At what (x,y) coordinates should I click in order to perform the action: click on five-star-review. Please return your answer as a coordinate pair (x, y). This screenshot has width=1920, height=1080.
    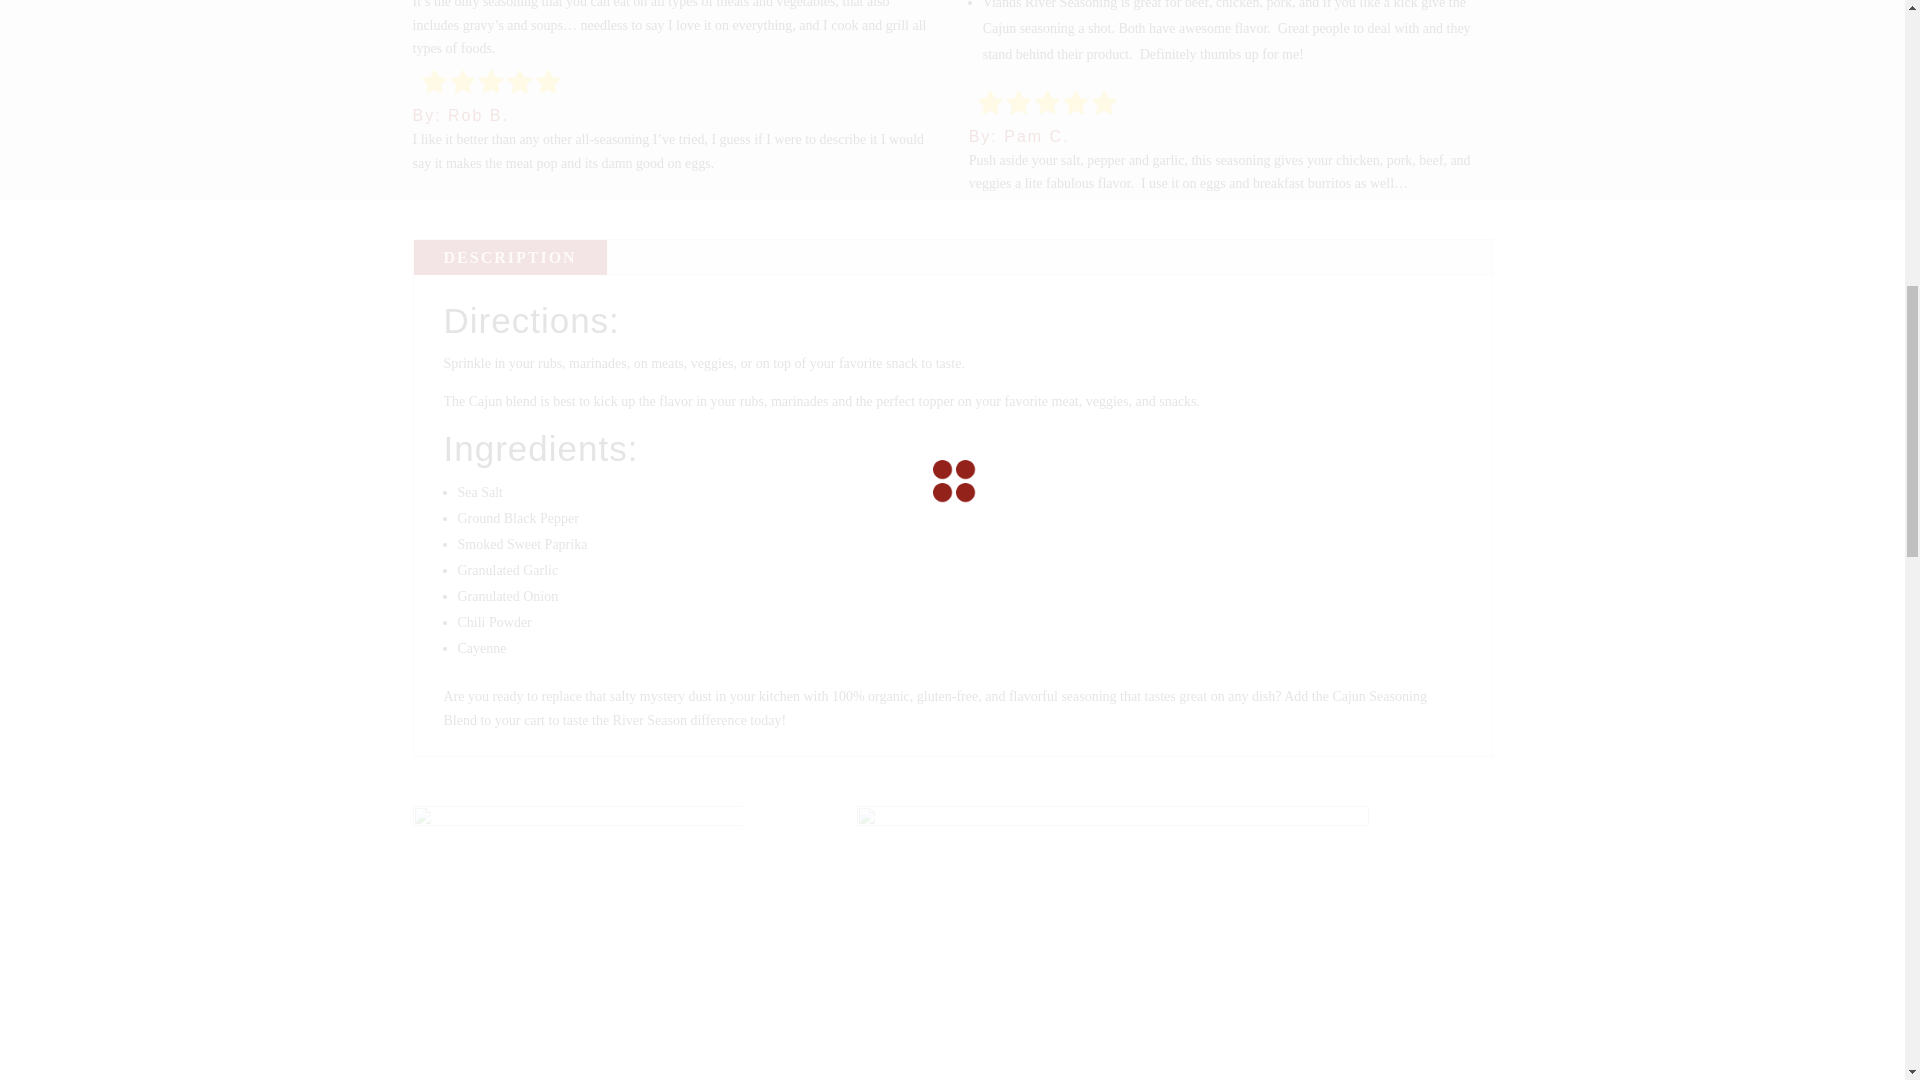
    Looking at the image, I should click on (490, 82).